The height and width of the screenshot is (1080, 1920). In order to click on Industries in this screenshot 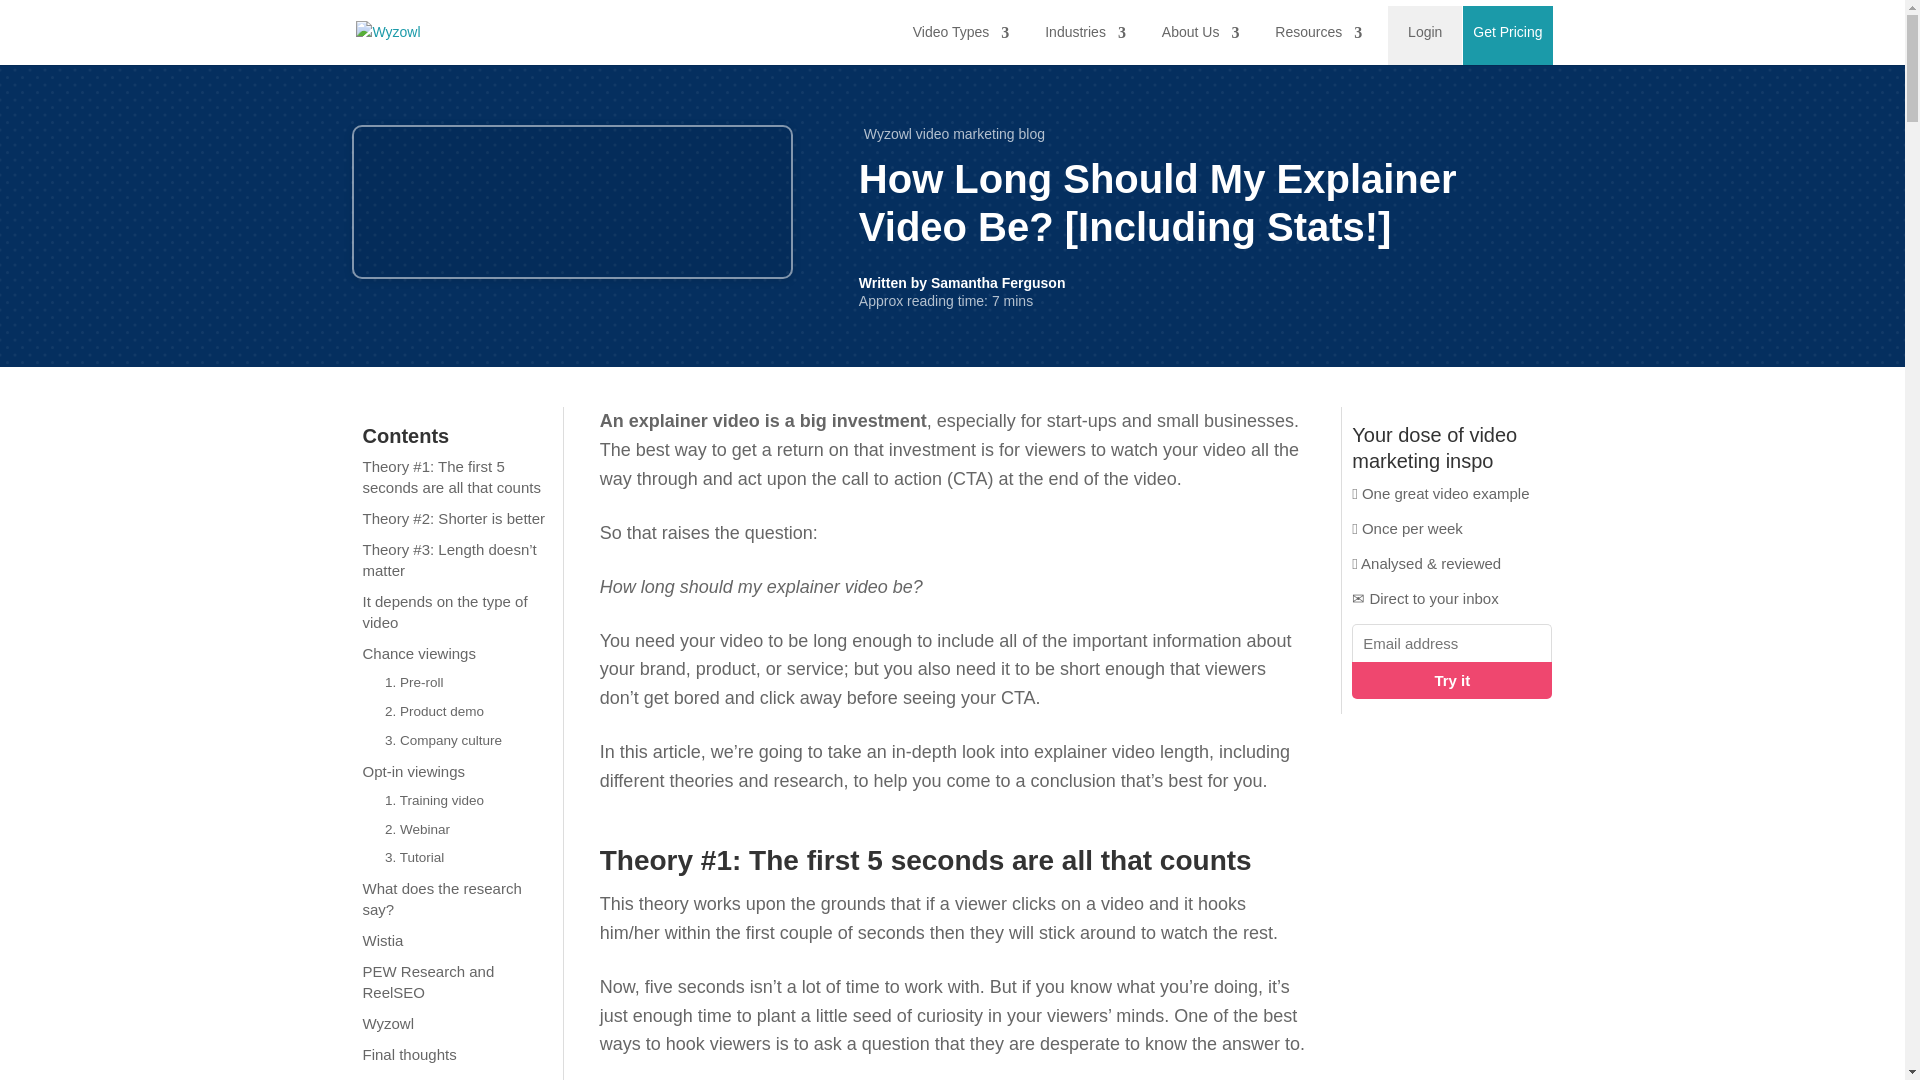, I will do `click(1080, 32)`.